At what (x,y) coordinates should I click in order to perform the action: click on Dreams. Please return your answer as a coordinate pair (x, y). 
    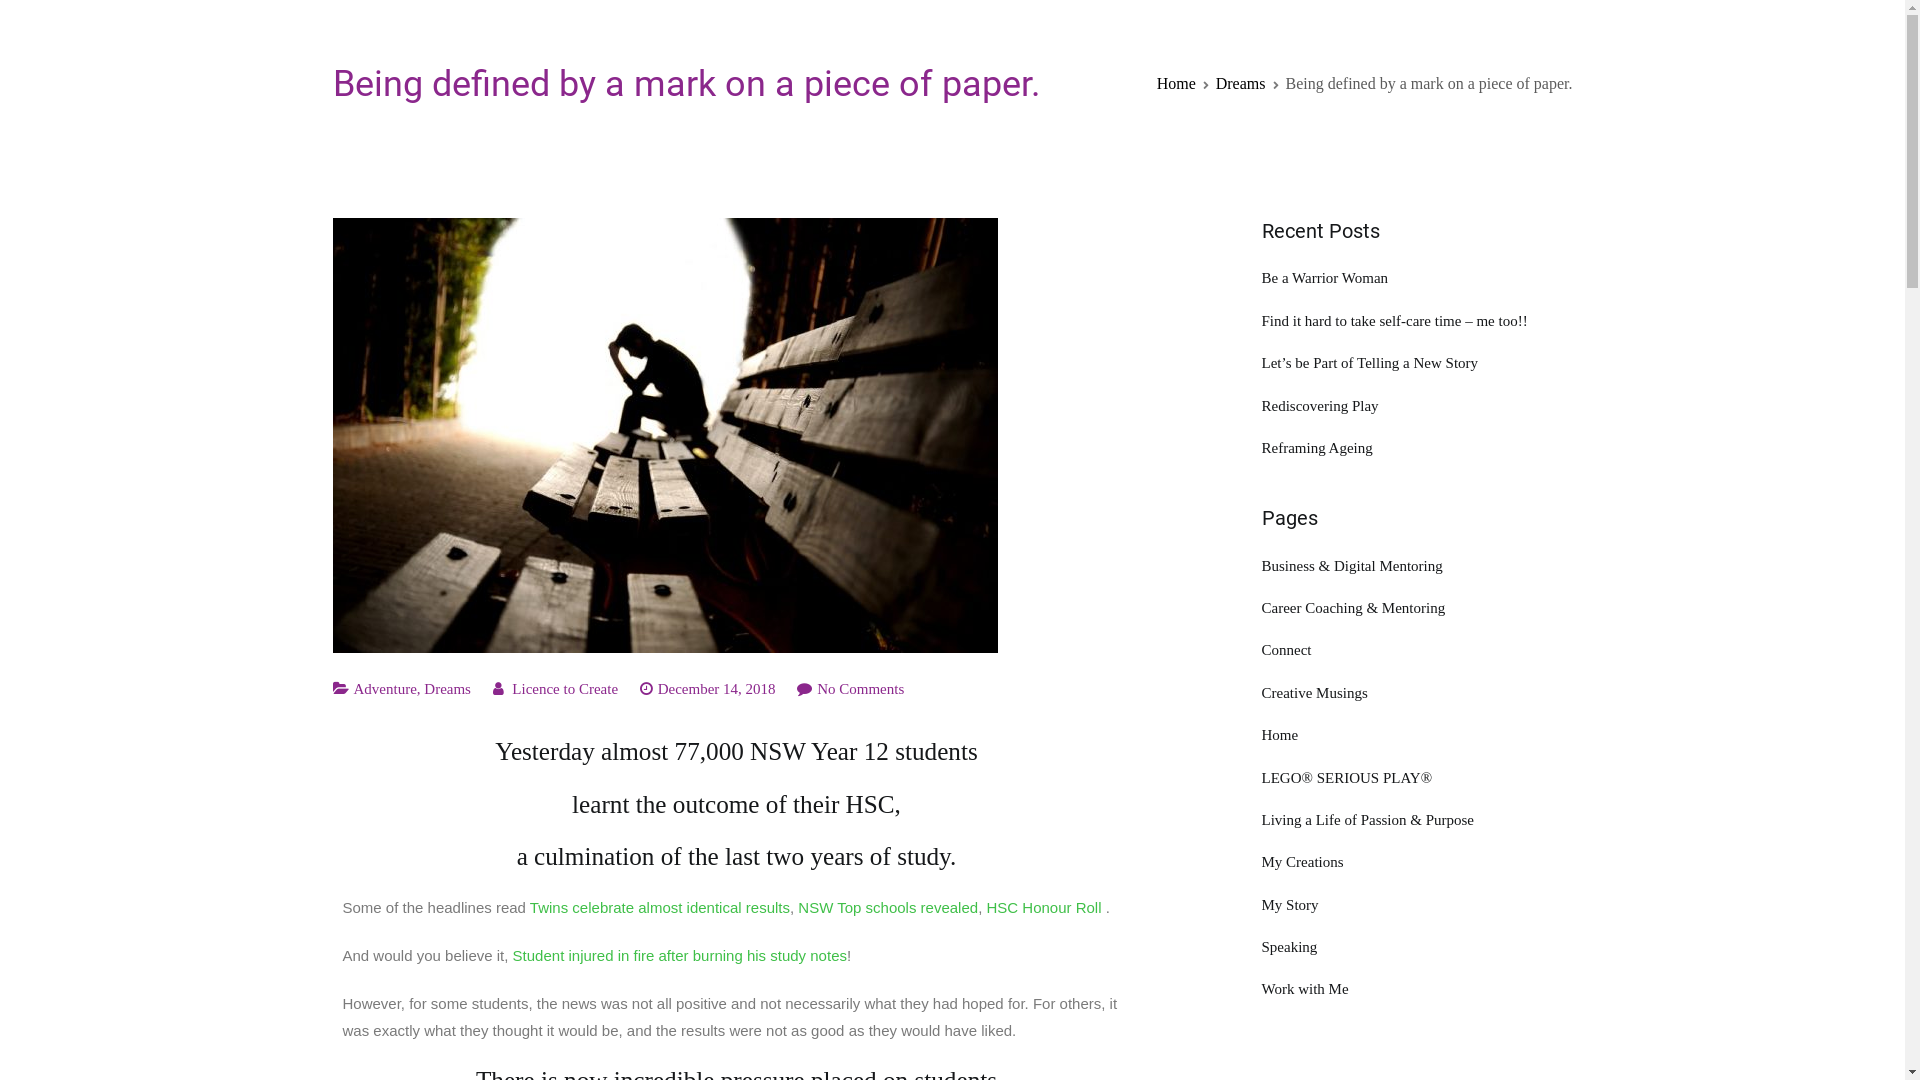
    Looking at the image, I should click on (1241, 84).